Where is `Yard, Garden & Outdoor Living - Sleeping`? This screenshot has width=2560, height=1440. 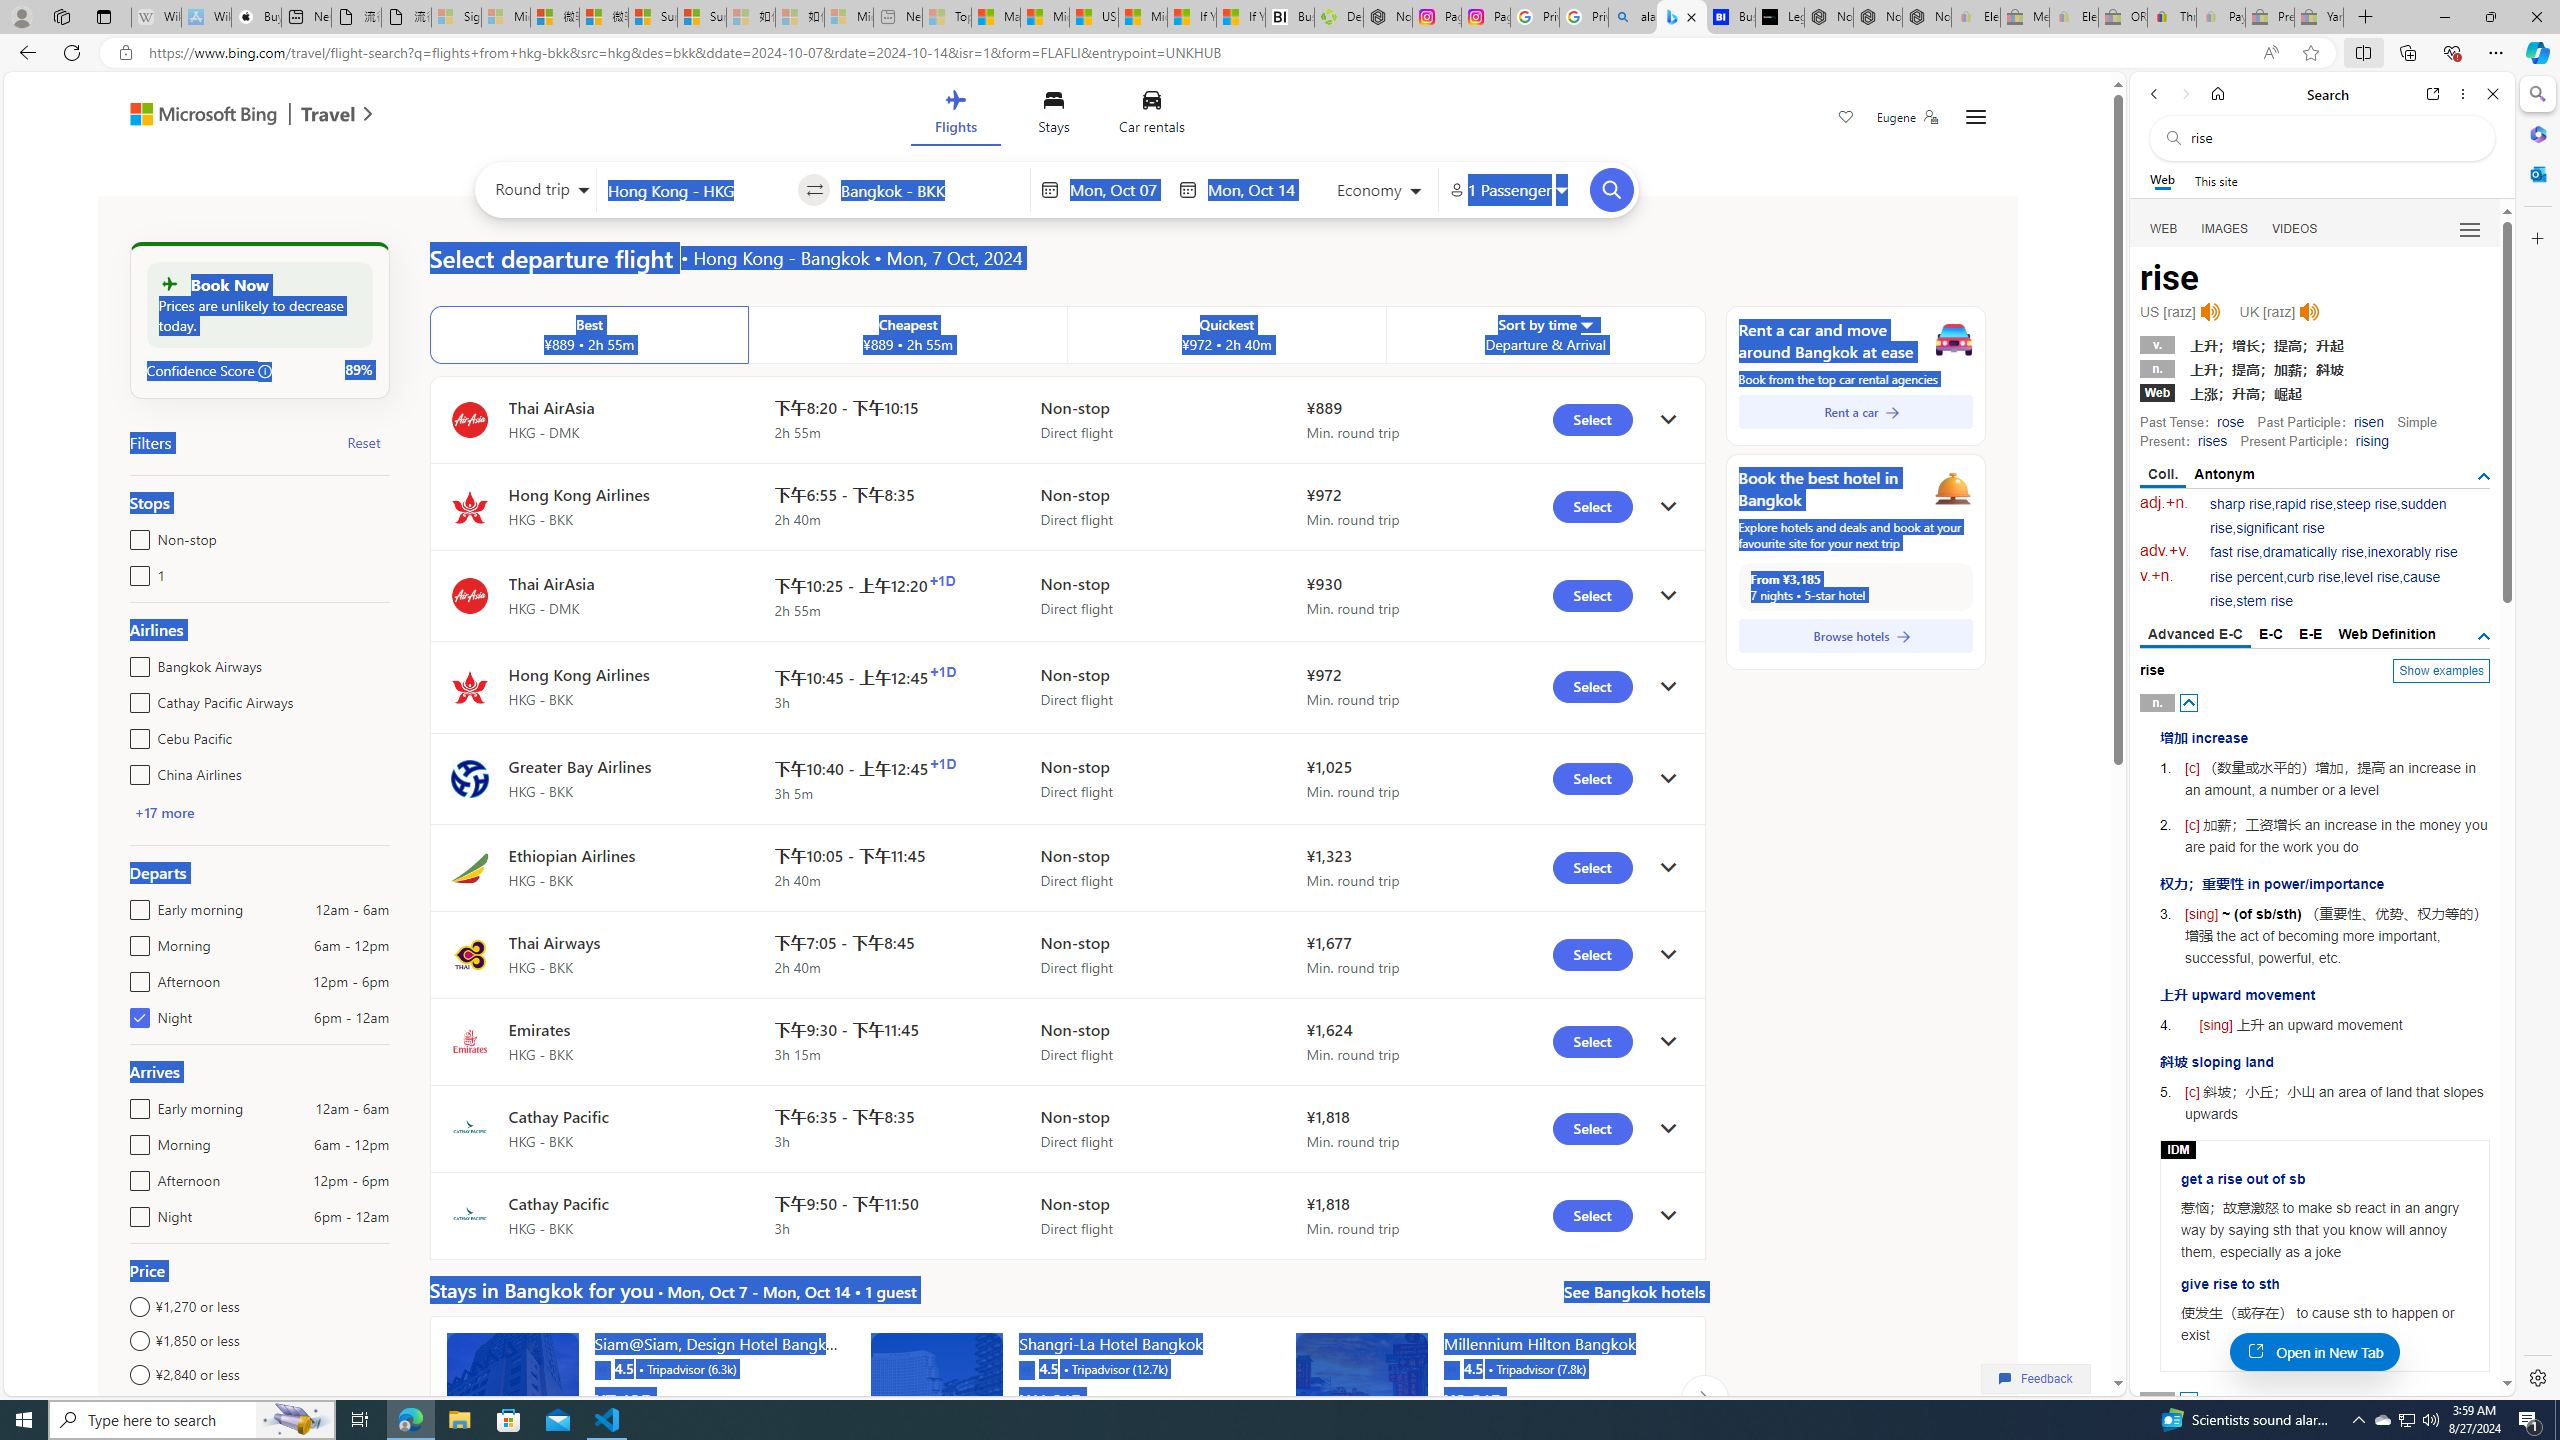 Yard, Garden & Outdoor Living - Sleeping is located at coordinates (2319, 17).